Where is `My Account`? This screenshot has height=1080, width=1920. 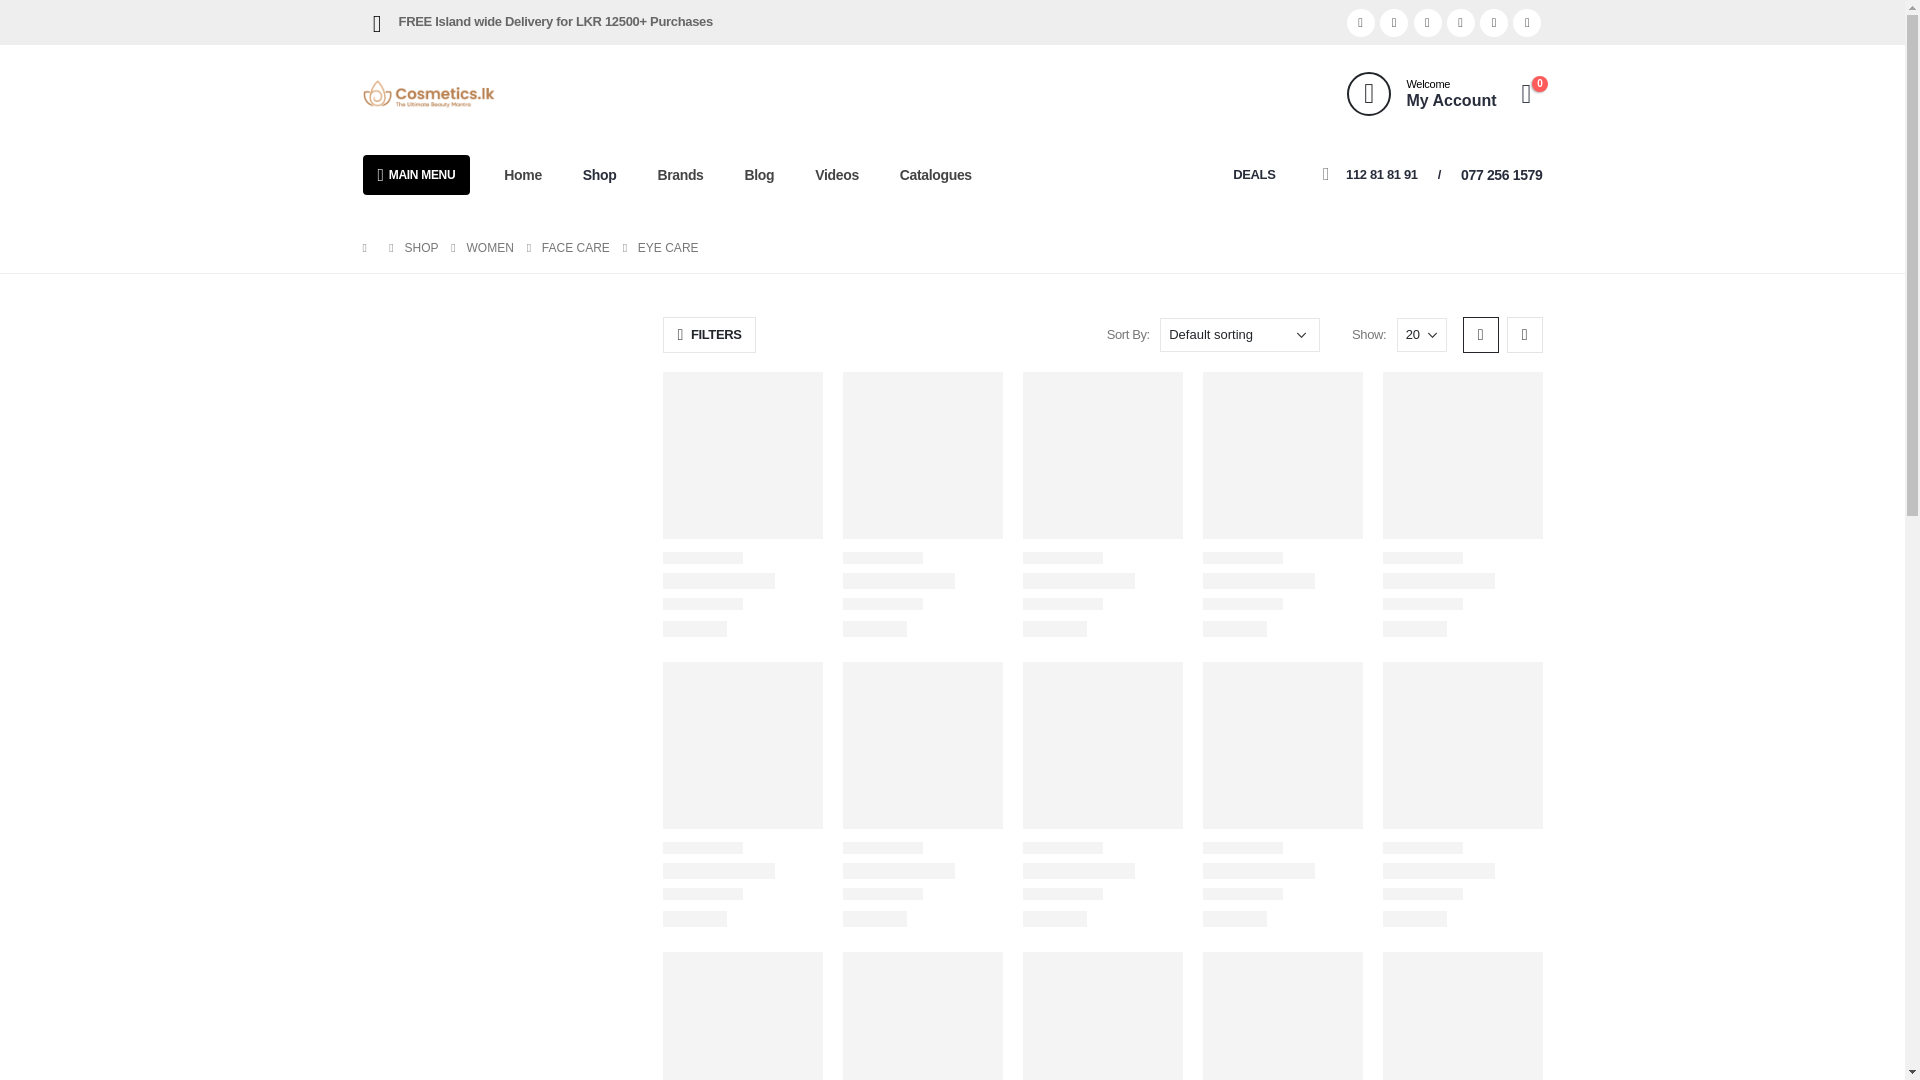
My Account is located at coordinates (1427, 22).